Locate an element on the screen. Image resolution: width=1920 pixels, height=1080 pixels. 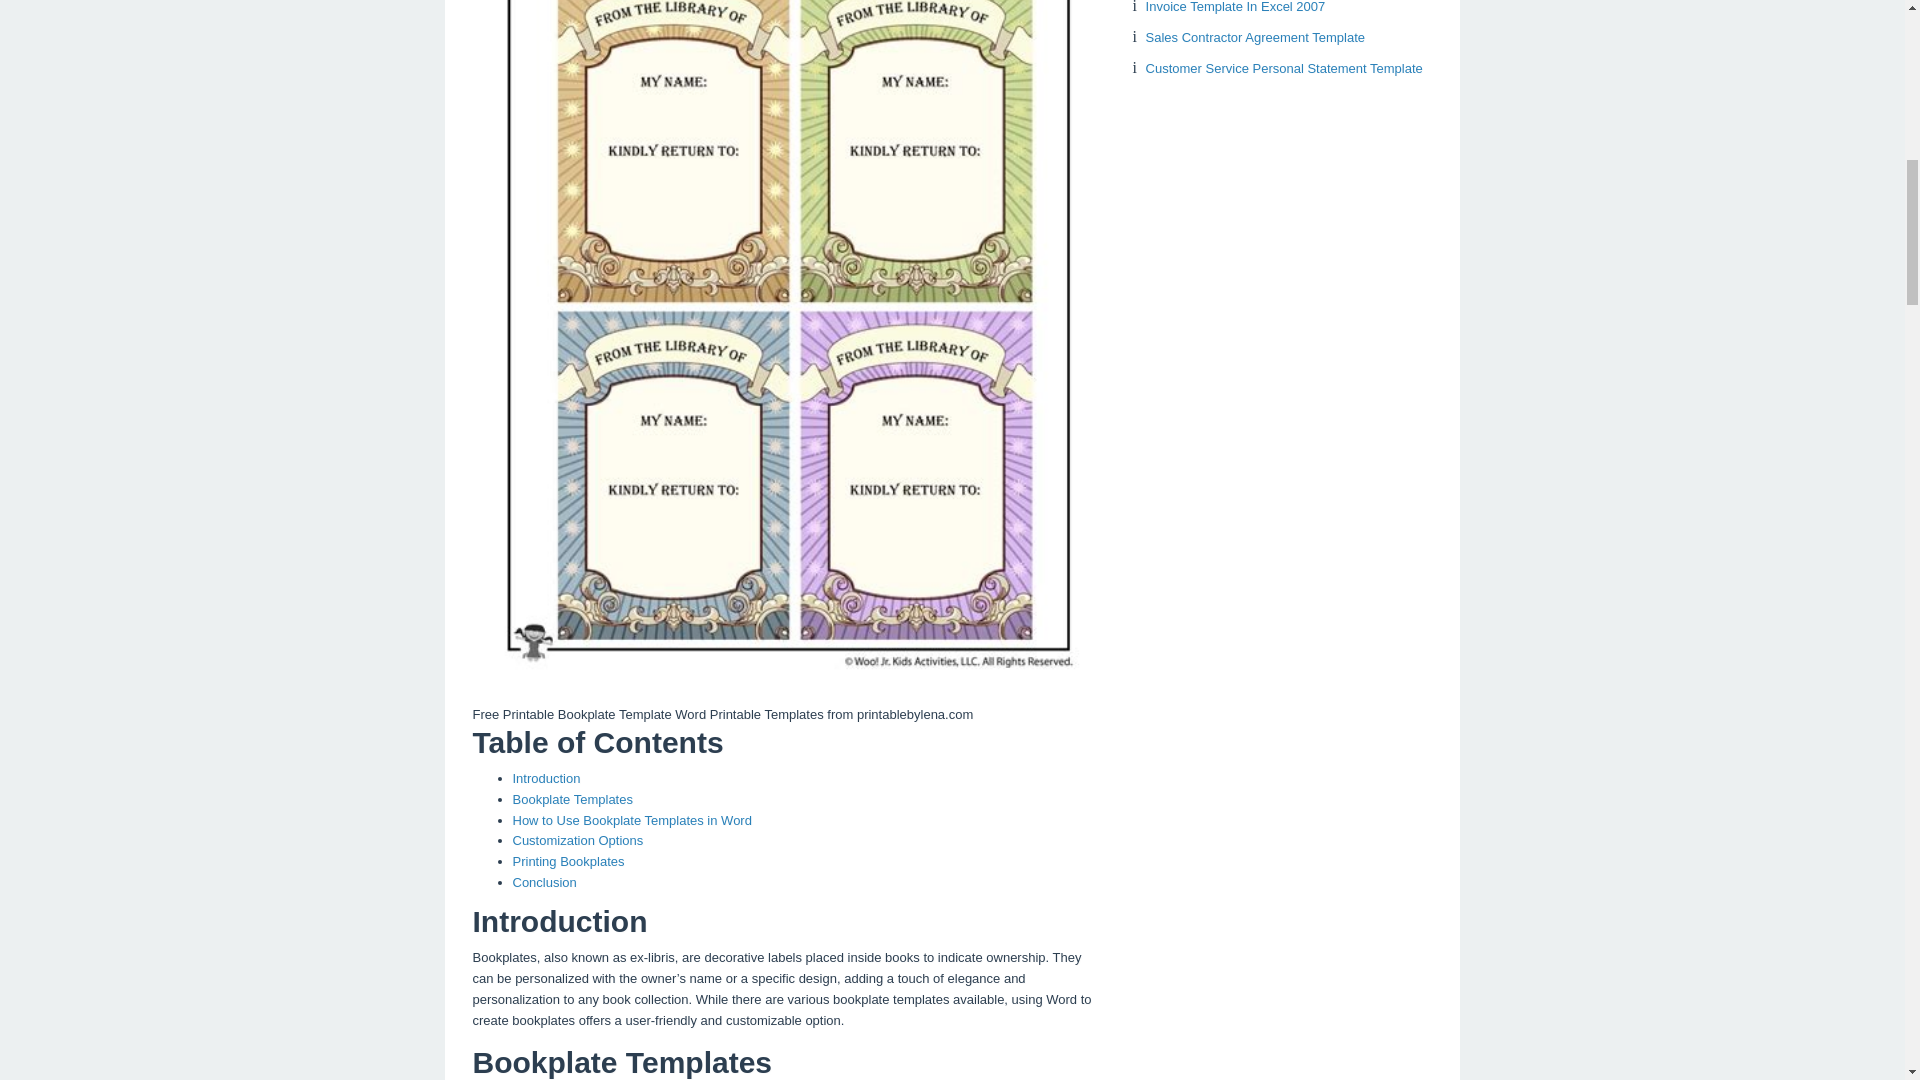
Sales Contractor Agreement Template is located at coordinates (1256, 38).